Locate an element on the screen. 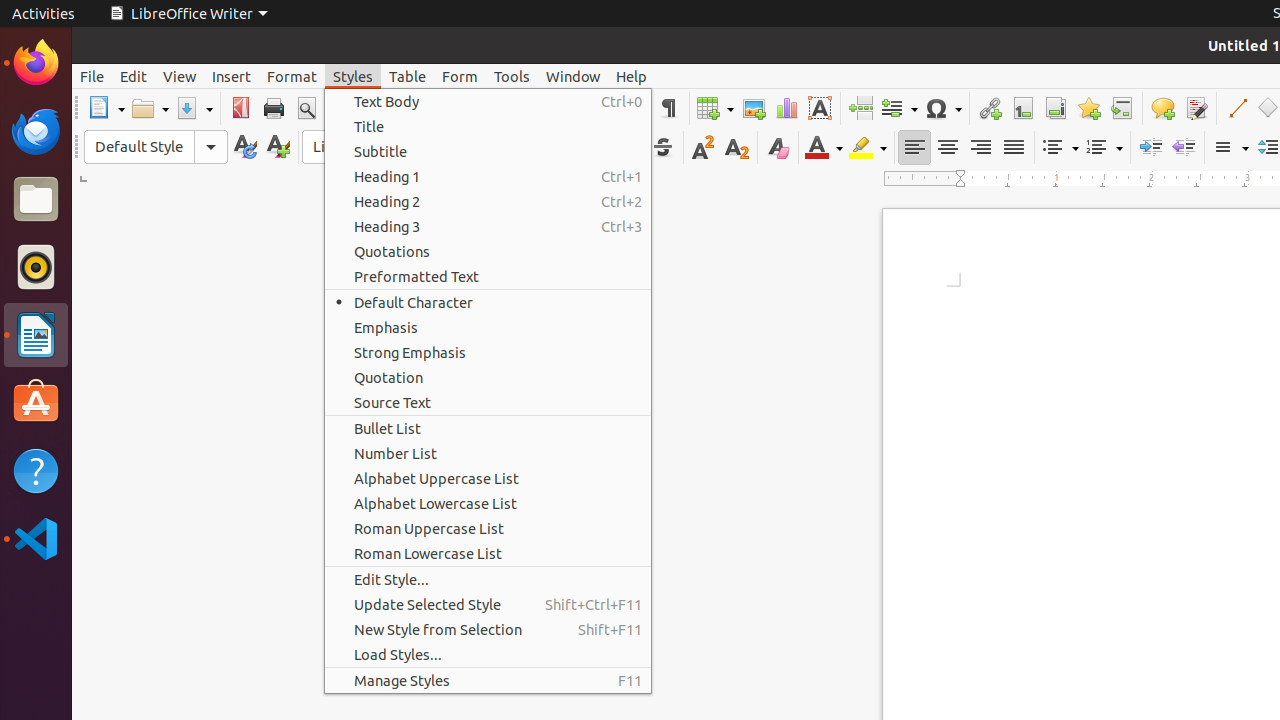  Quotation is located at coordinates (488, 378).